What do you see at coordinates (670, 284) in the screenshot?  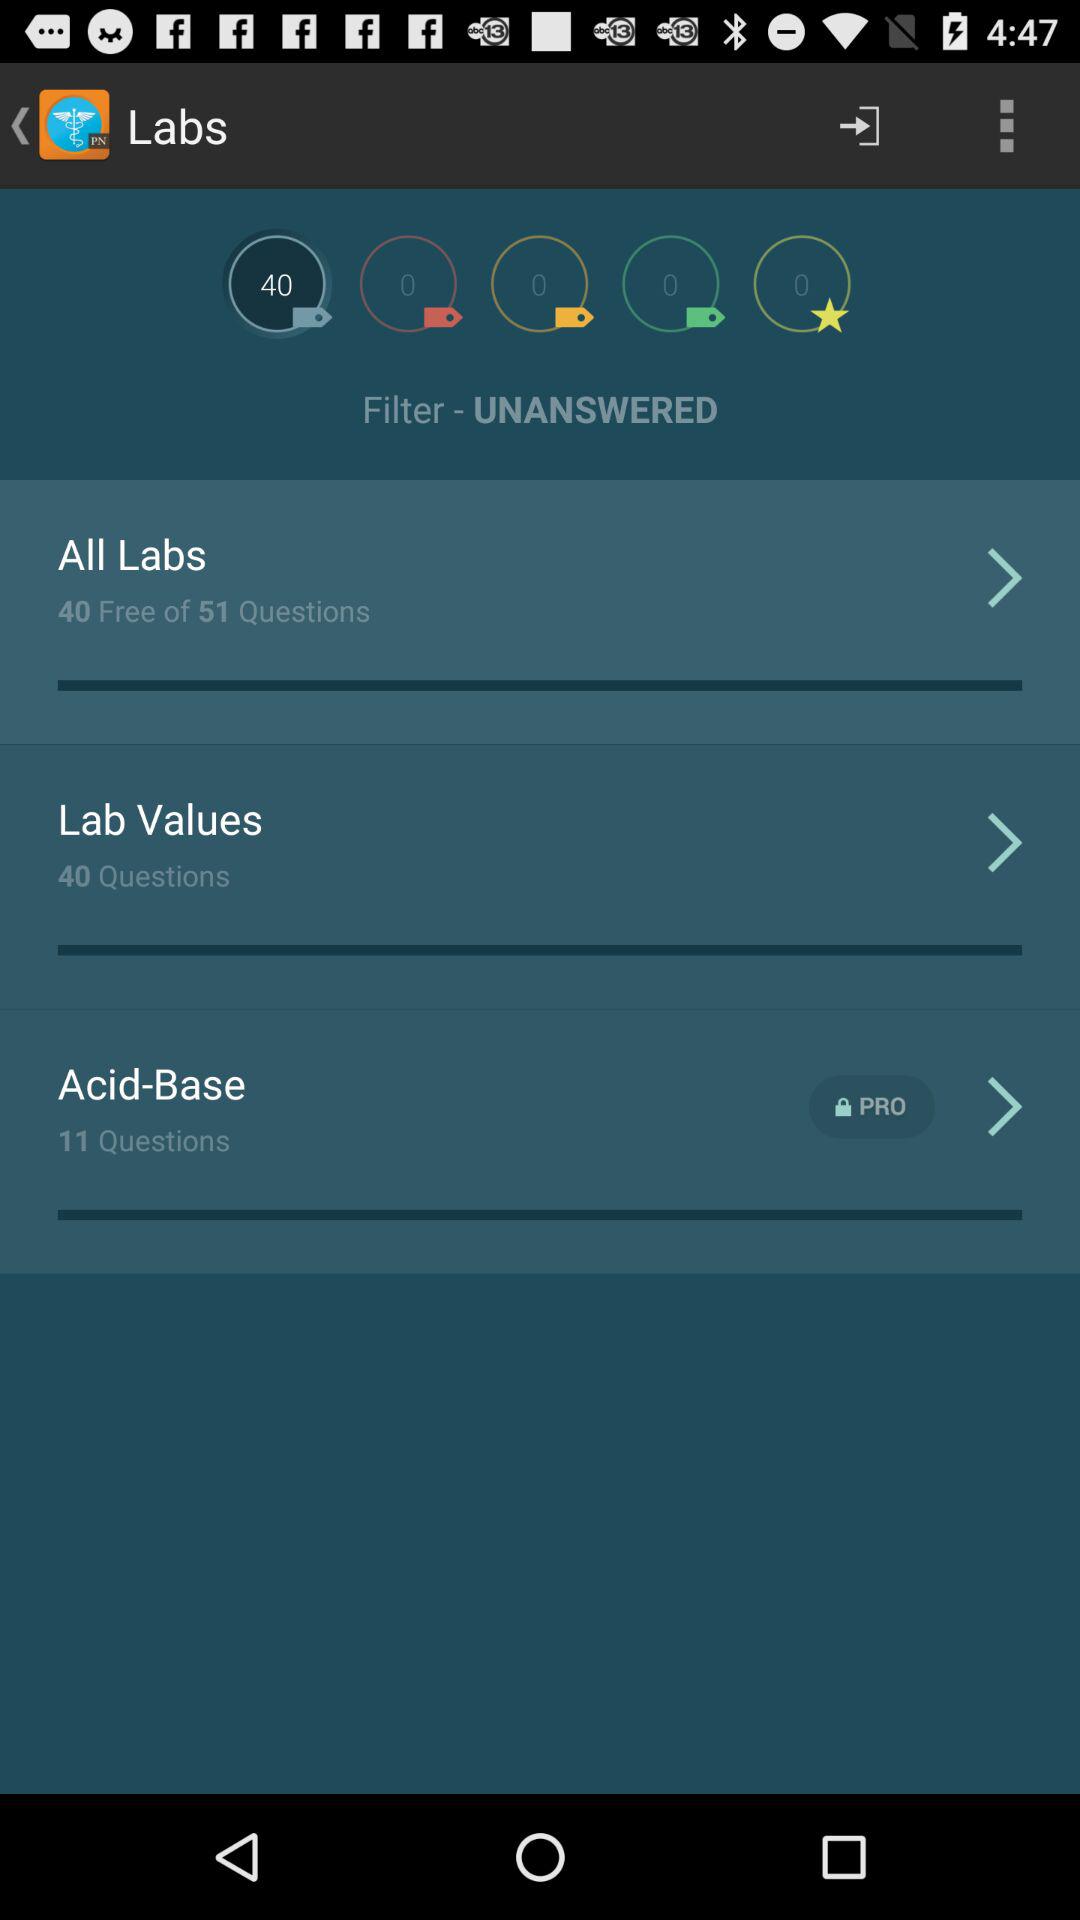 I see `filter answered correctly` at bounding box center [670, 284].